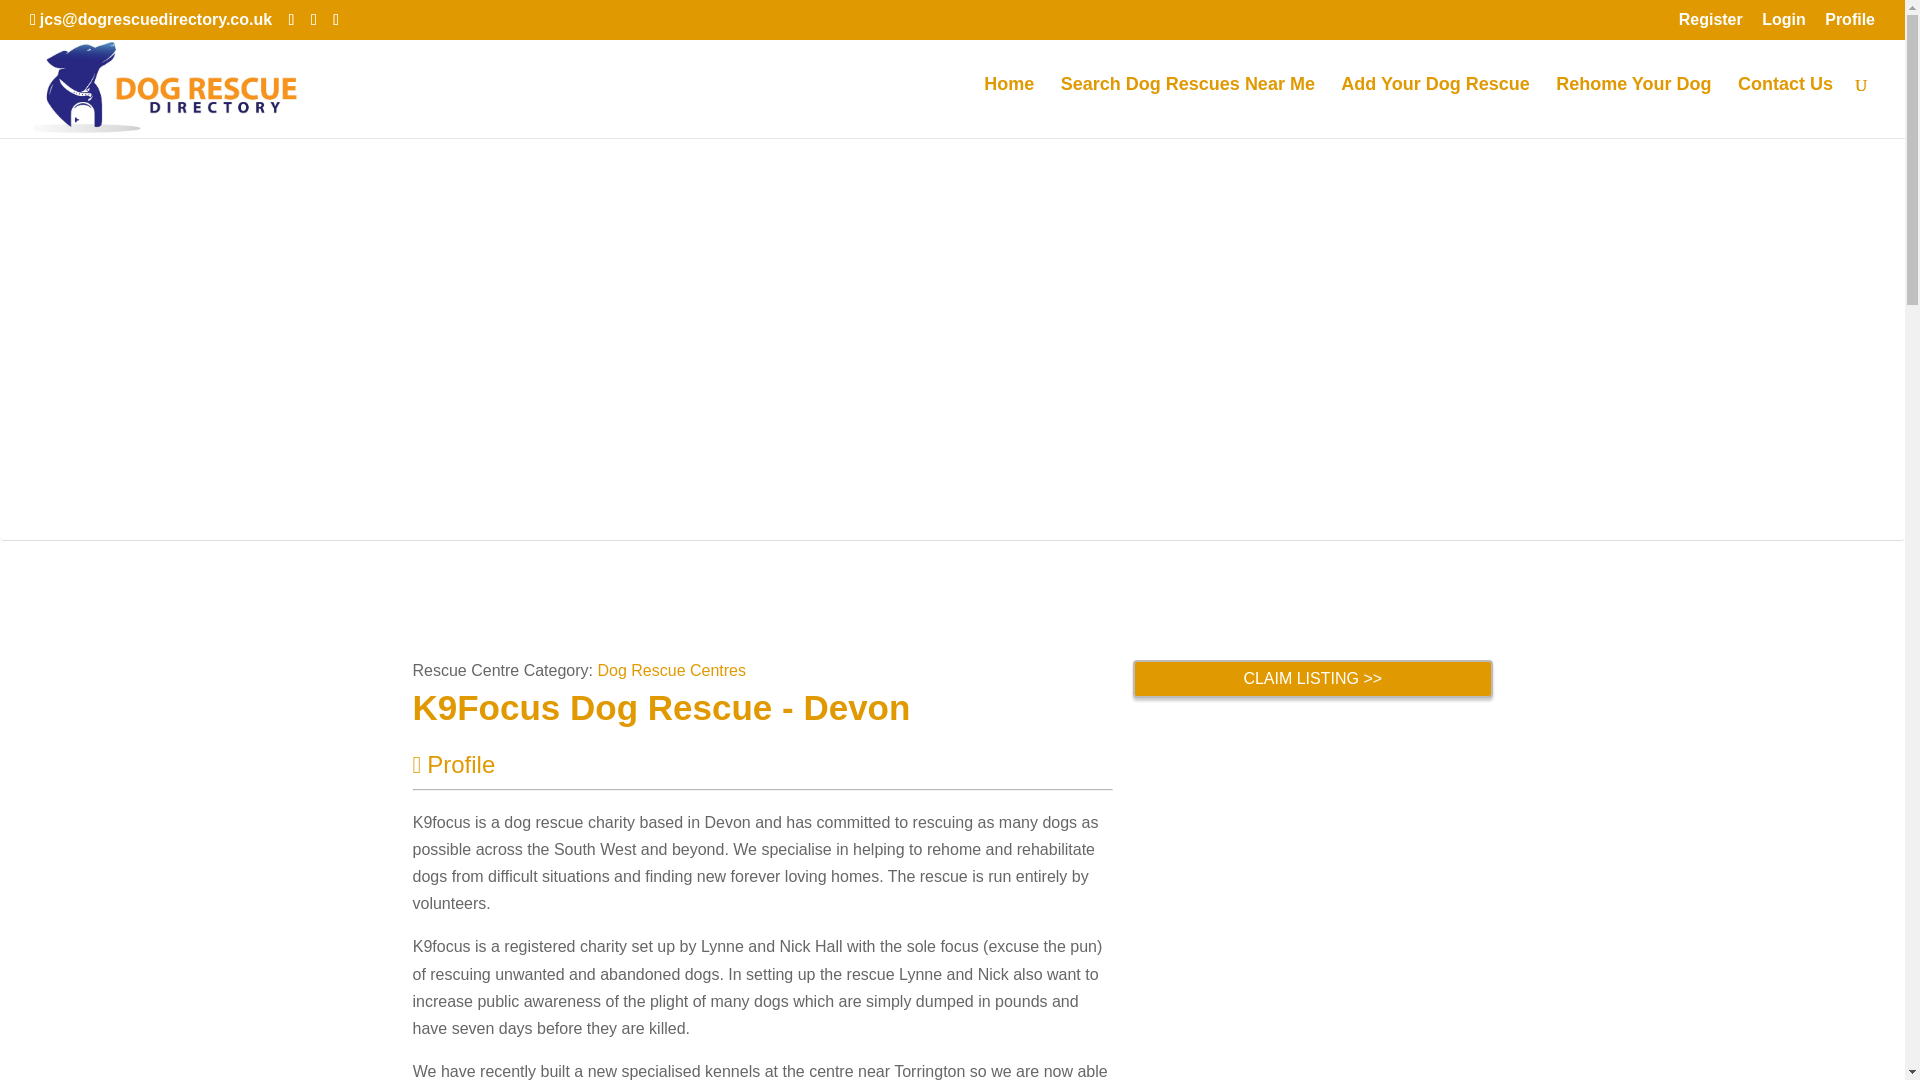 The image size is (1920, 1080). What do you see at coordinates (1785, 107) in the screenshot?
I see `Contact Us` at bounding box center [1785, 107].